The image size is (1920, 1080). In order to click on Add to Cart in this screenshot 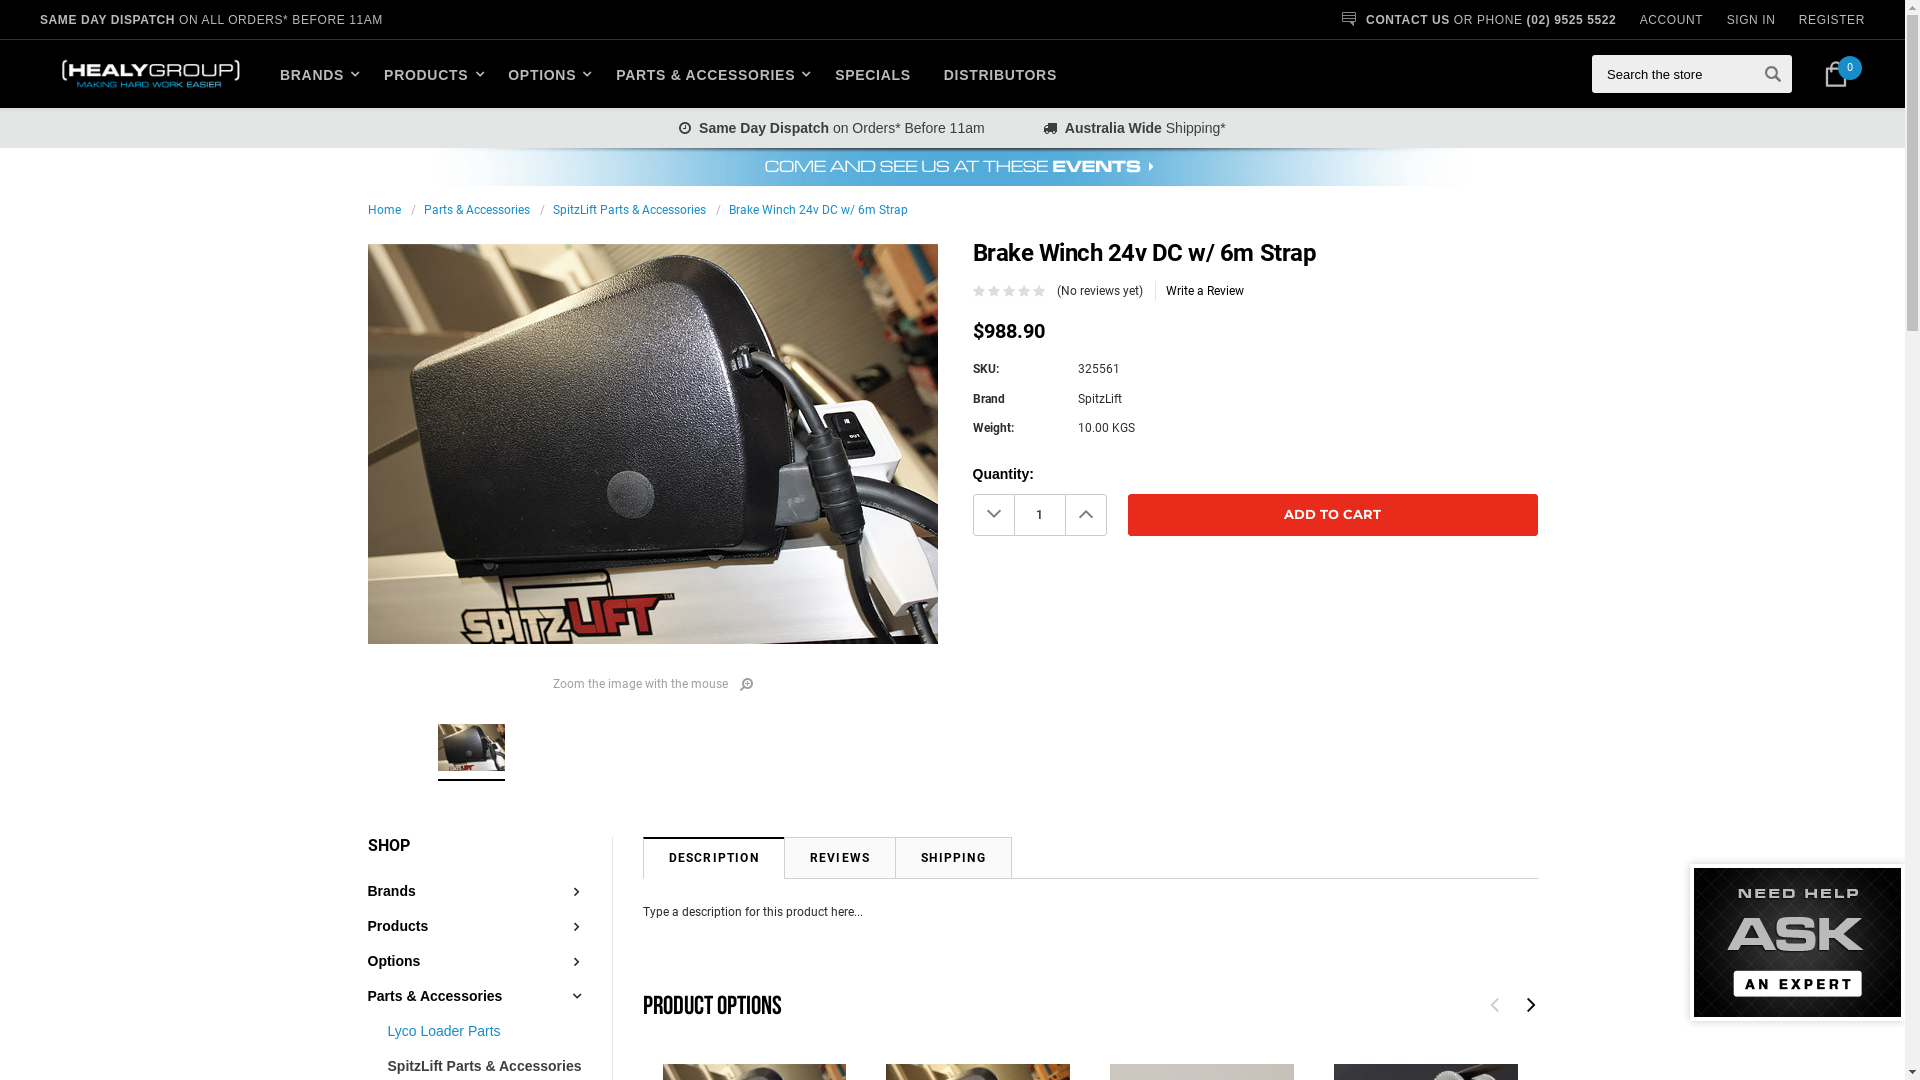, I will do `click(1333, 515)`.